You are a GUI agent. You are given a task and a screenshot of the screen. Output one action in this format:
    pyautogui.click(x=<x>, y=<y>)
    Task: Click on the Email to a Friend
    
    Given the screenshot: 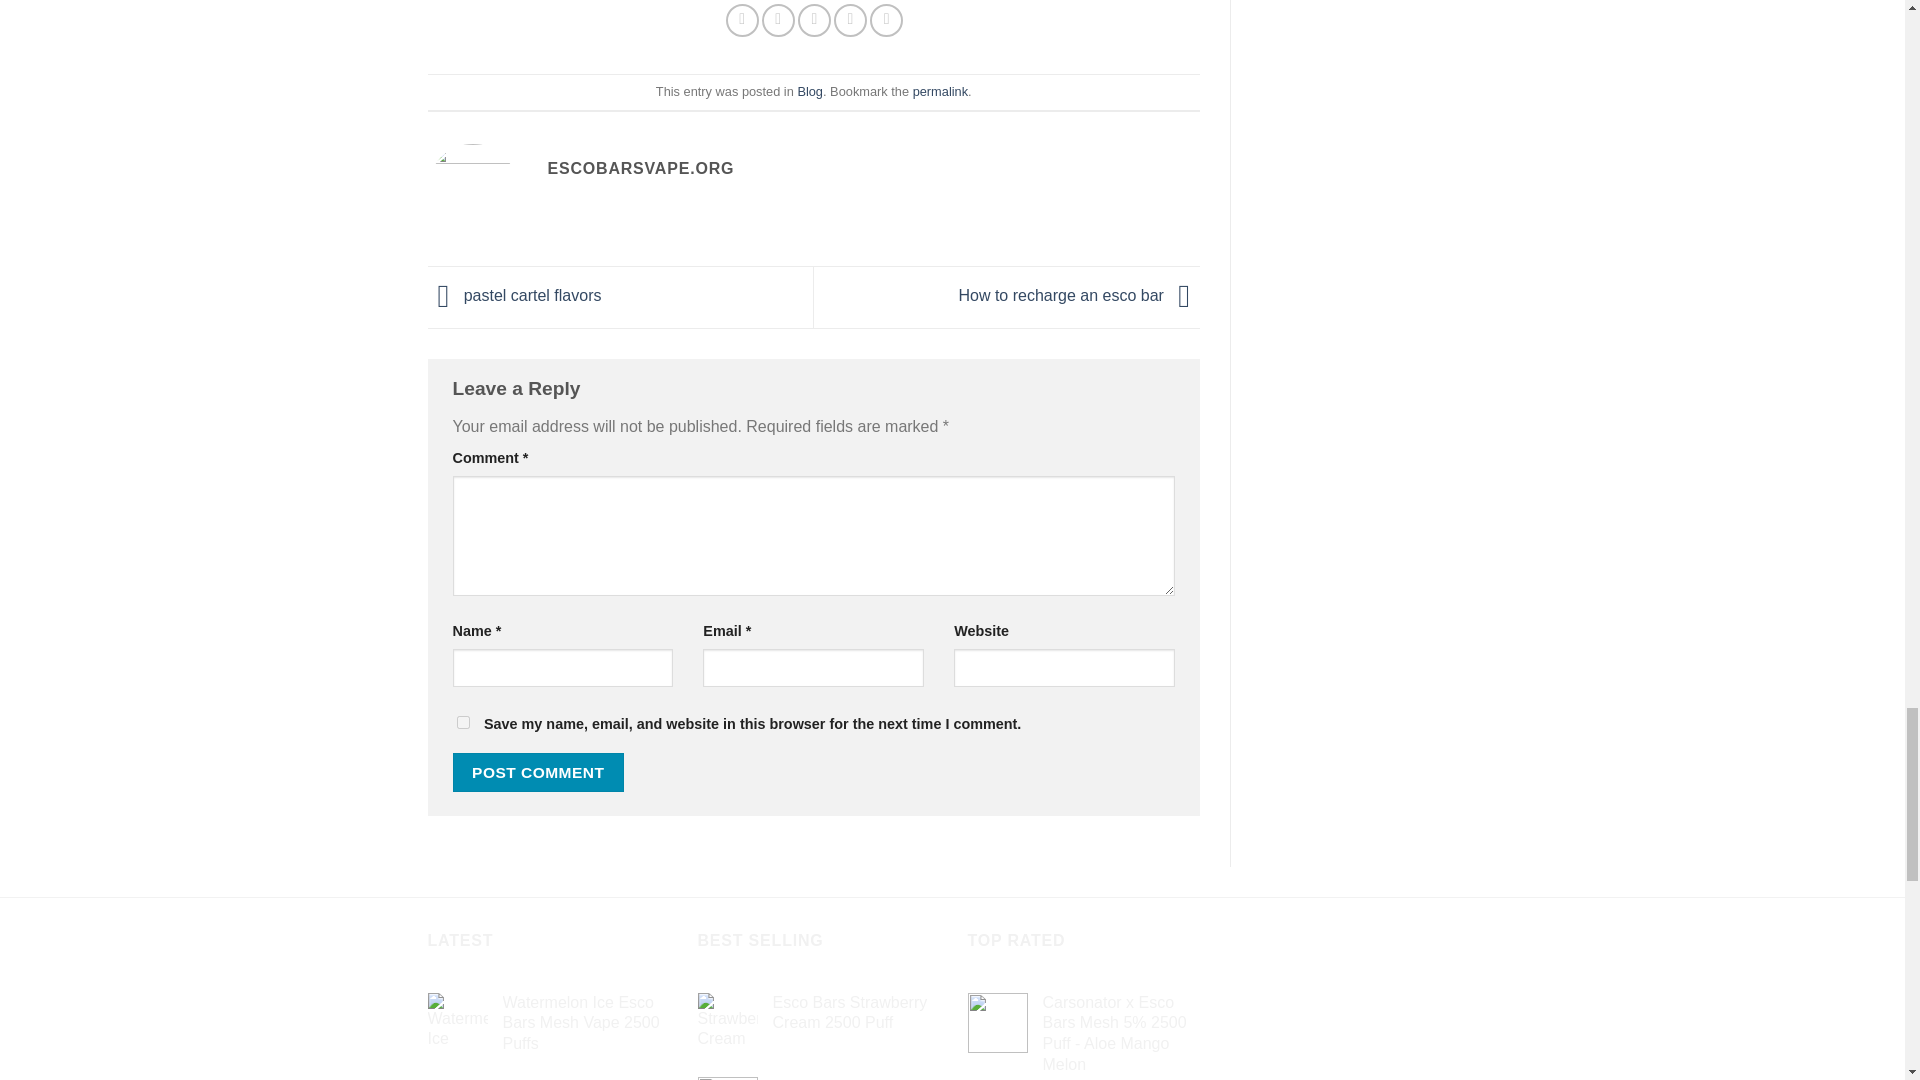 What is the action you would take?
    pyautogui.click(x=814, y=20)
    